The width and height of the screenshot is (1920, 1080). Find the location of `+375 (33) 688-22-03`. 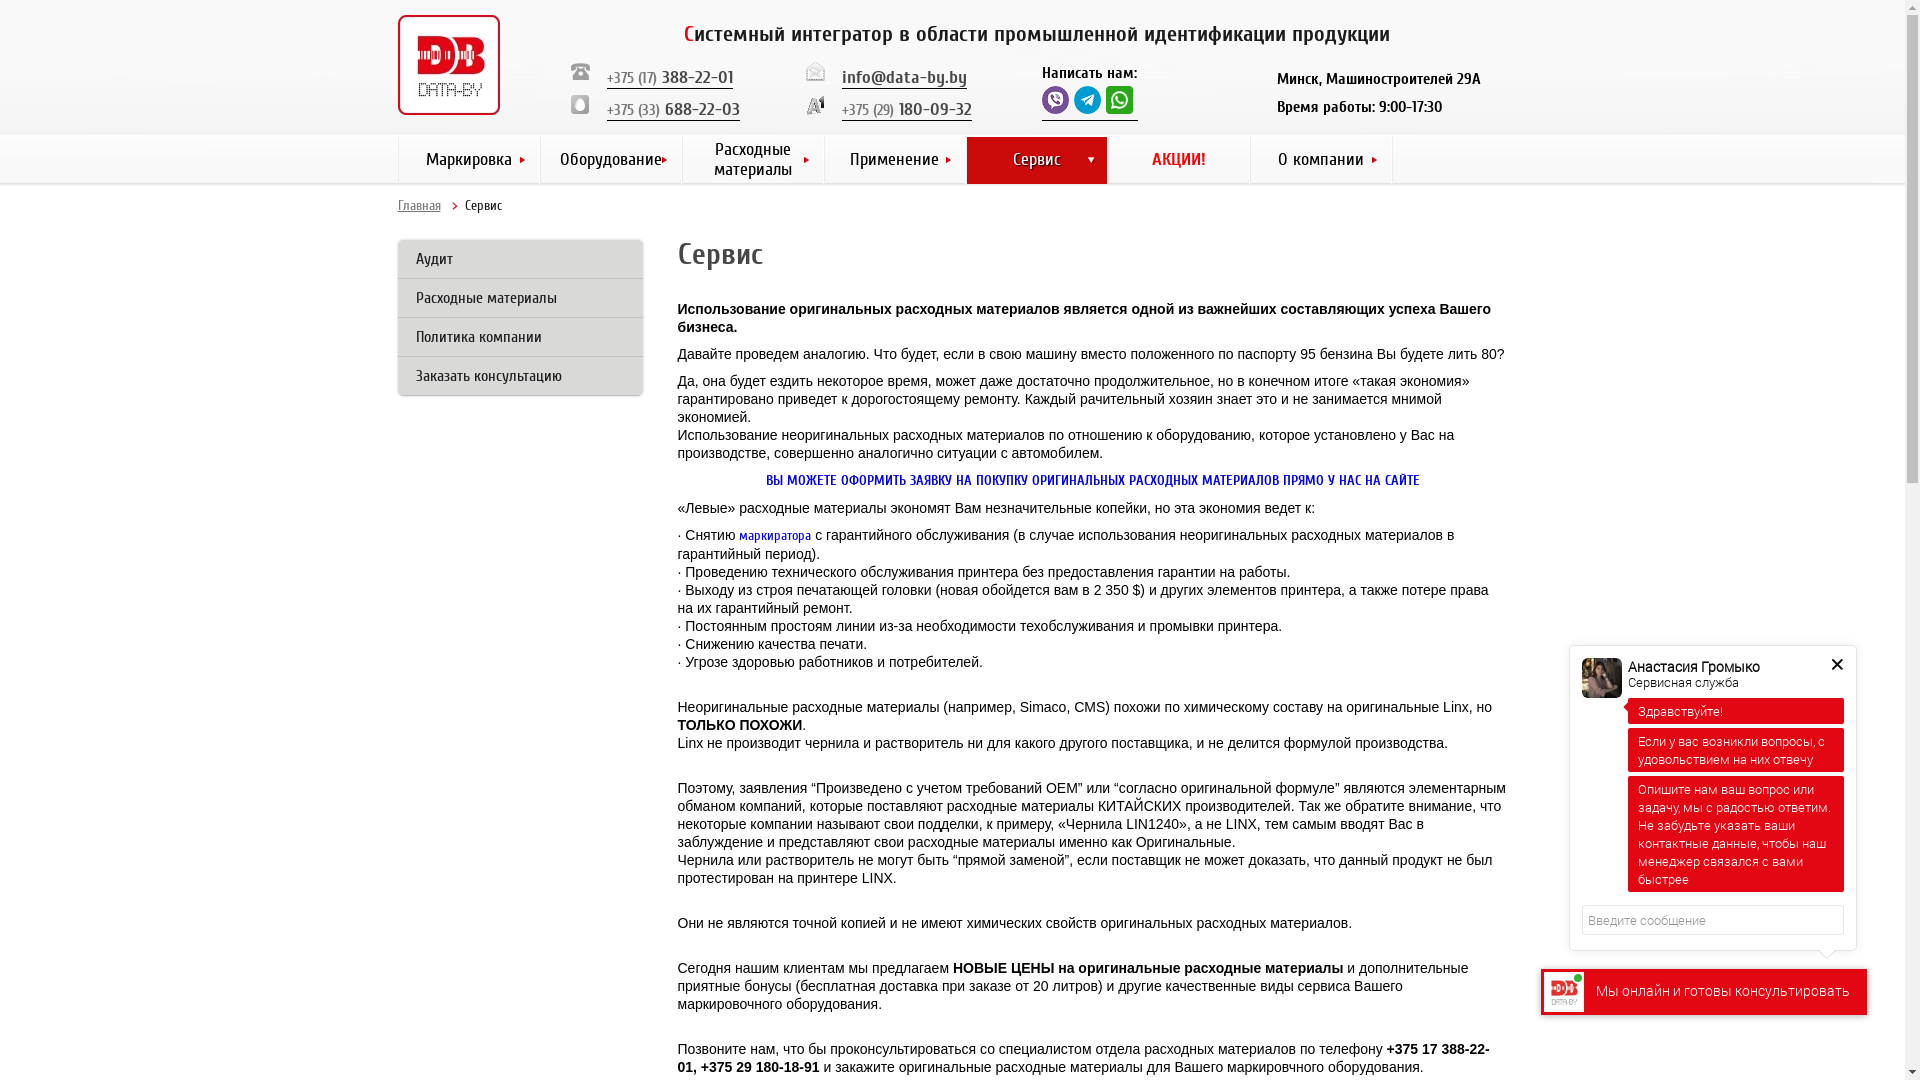

+375 (33) 688-22-03 is located at coordinates (672, 110).